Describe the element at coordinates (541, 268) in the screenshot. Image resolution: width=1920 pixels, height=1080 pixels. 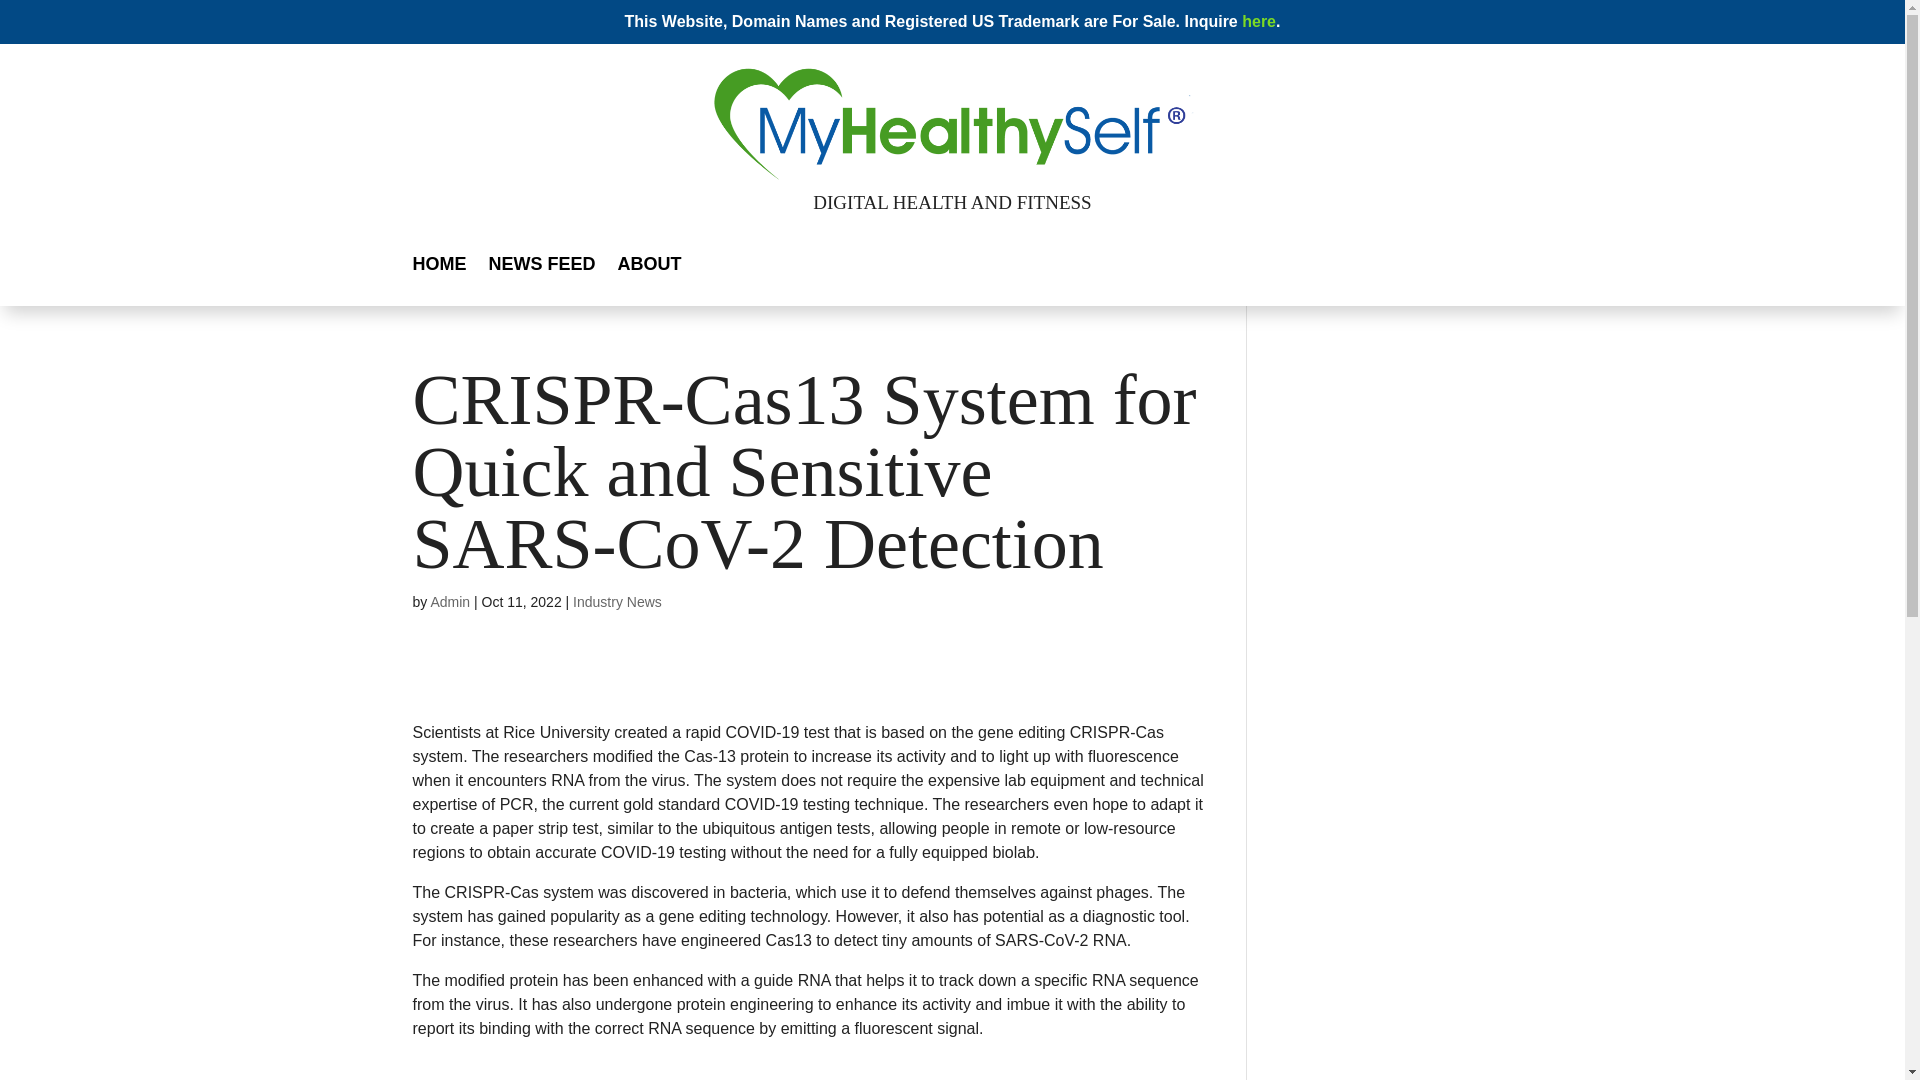
I see `NEWS FEED` at that location.